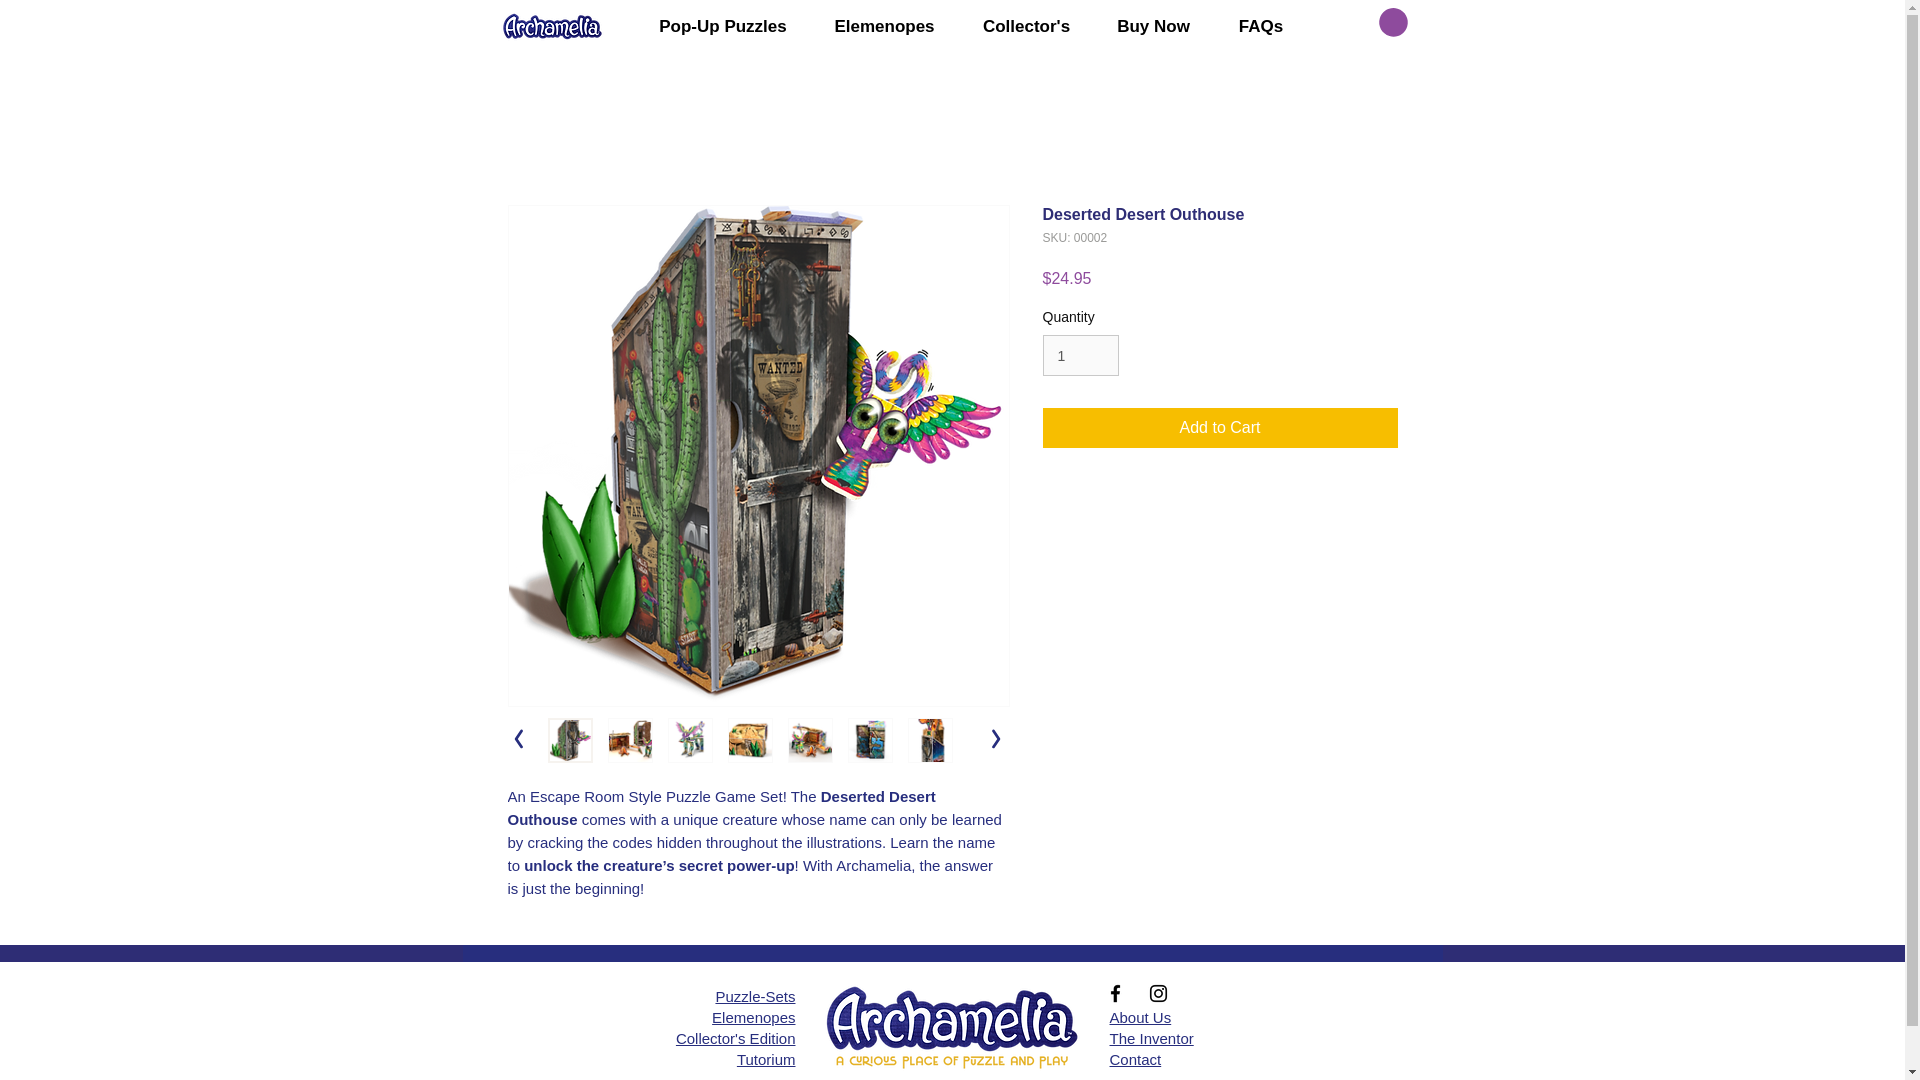  Describe the element at coordinates (736, 1038) in the screenshot. I see `Collector's Edition` at that location.